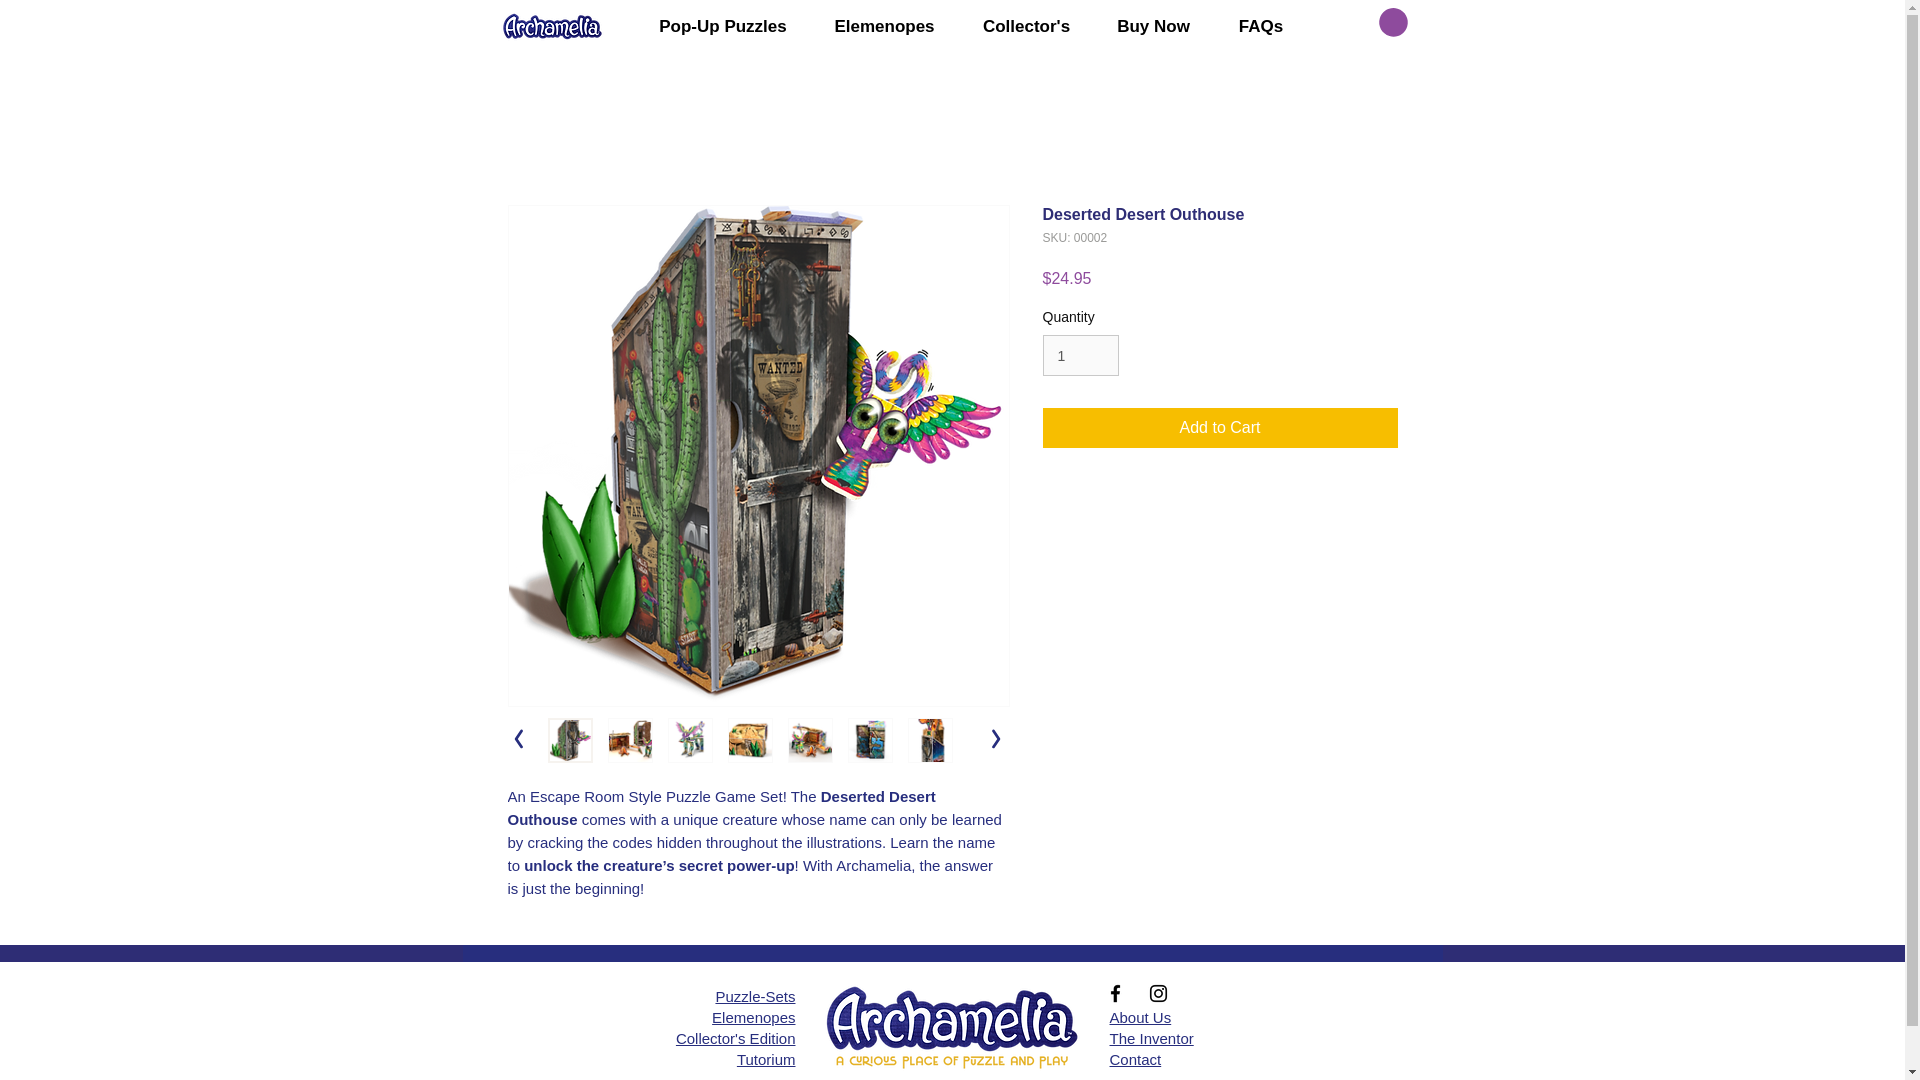  Describe the element at coordinates (736, 1038) in the screenshot. I see `Collector's Edition` at that location.